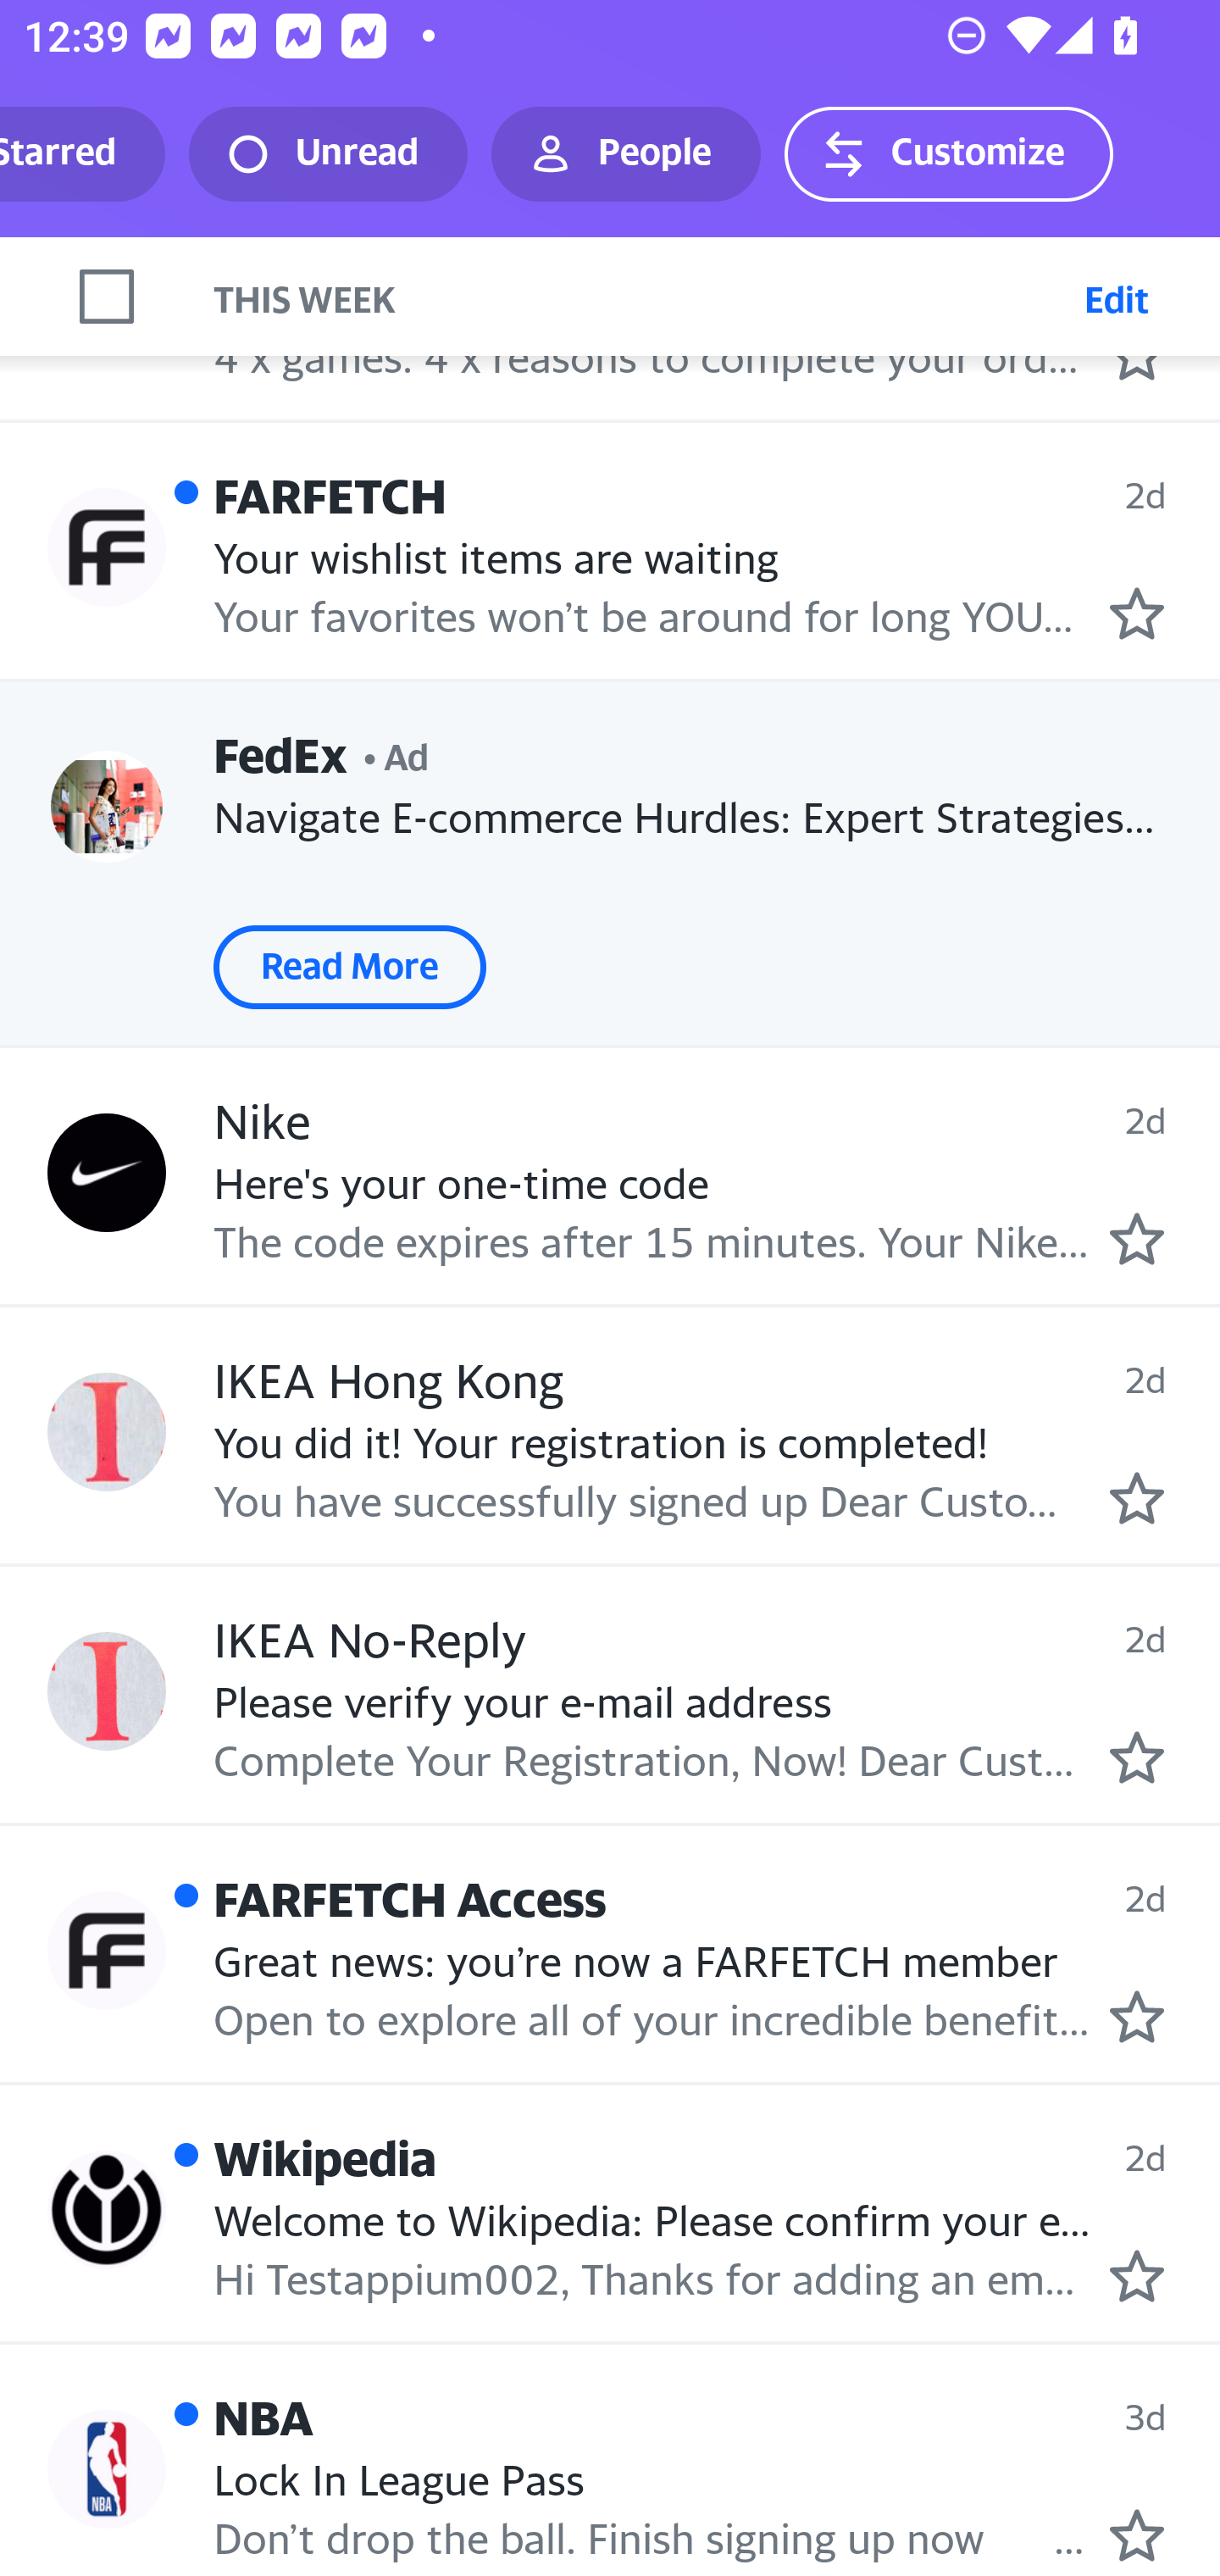  What do you see at coordinates (1137, 614) in the screenshot?
I see `Mark as starred.` at bounding box center [1137, 614].